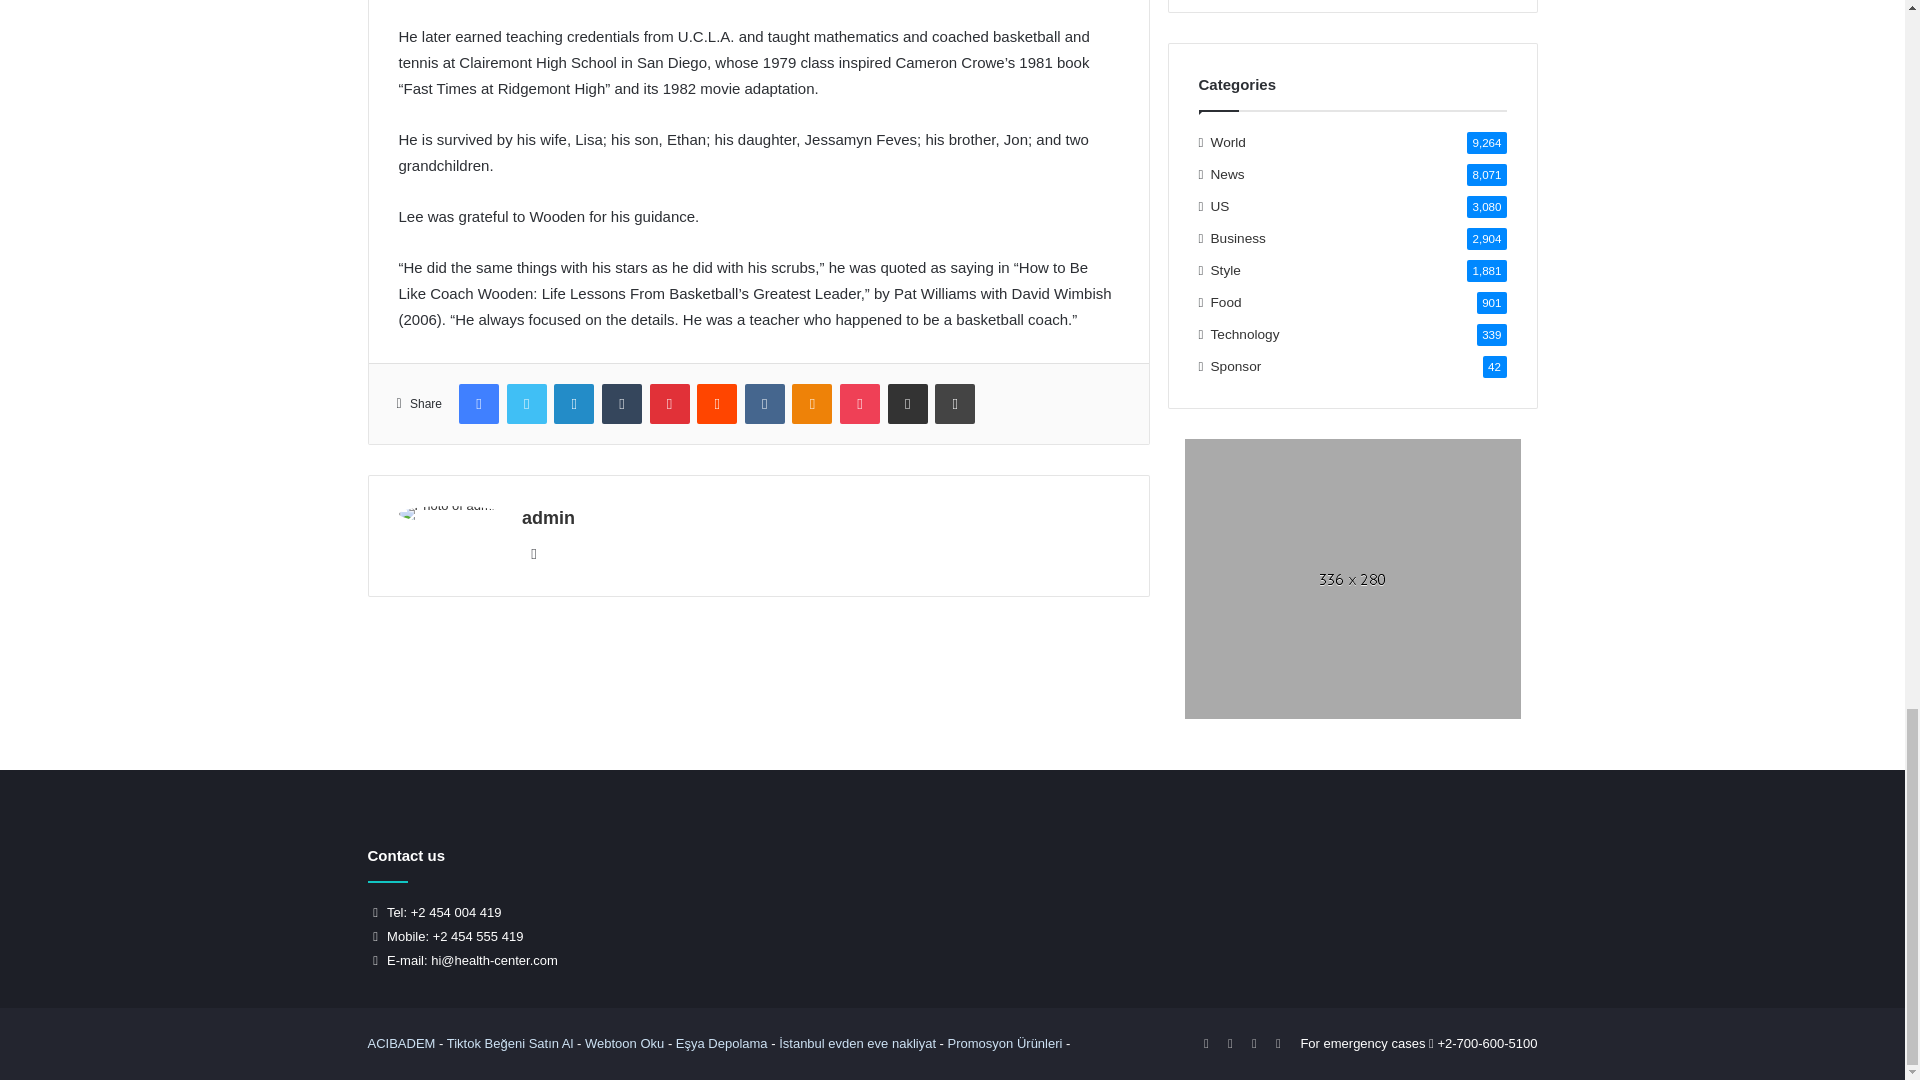  Describe the element at coordinates (716, 404) in the screenshot. I see `Reddit` at that location.